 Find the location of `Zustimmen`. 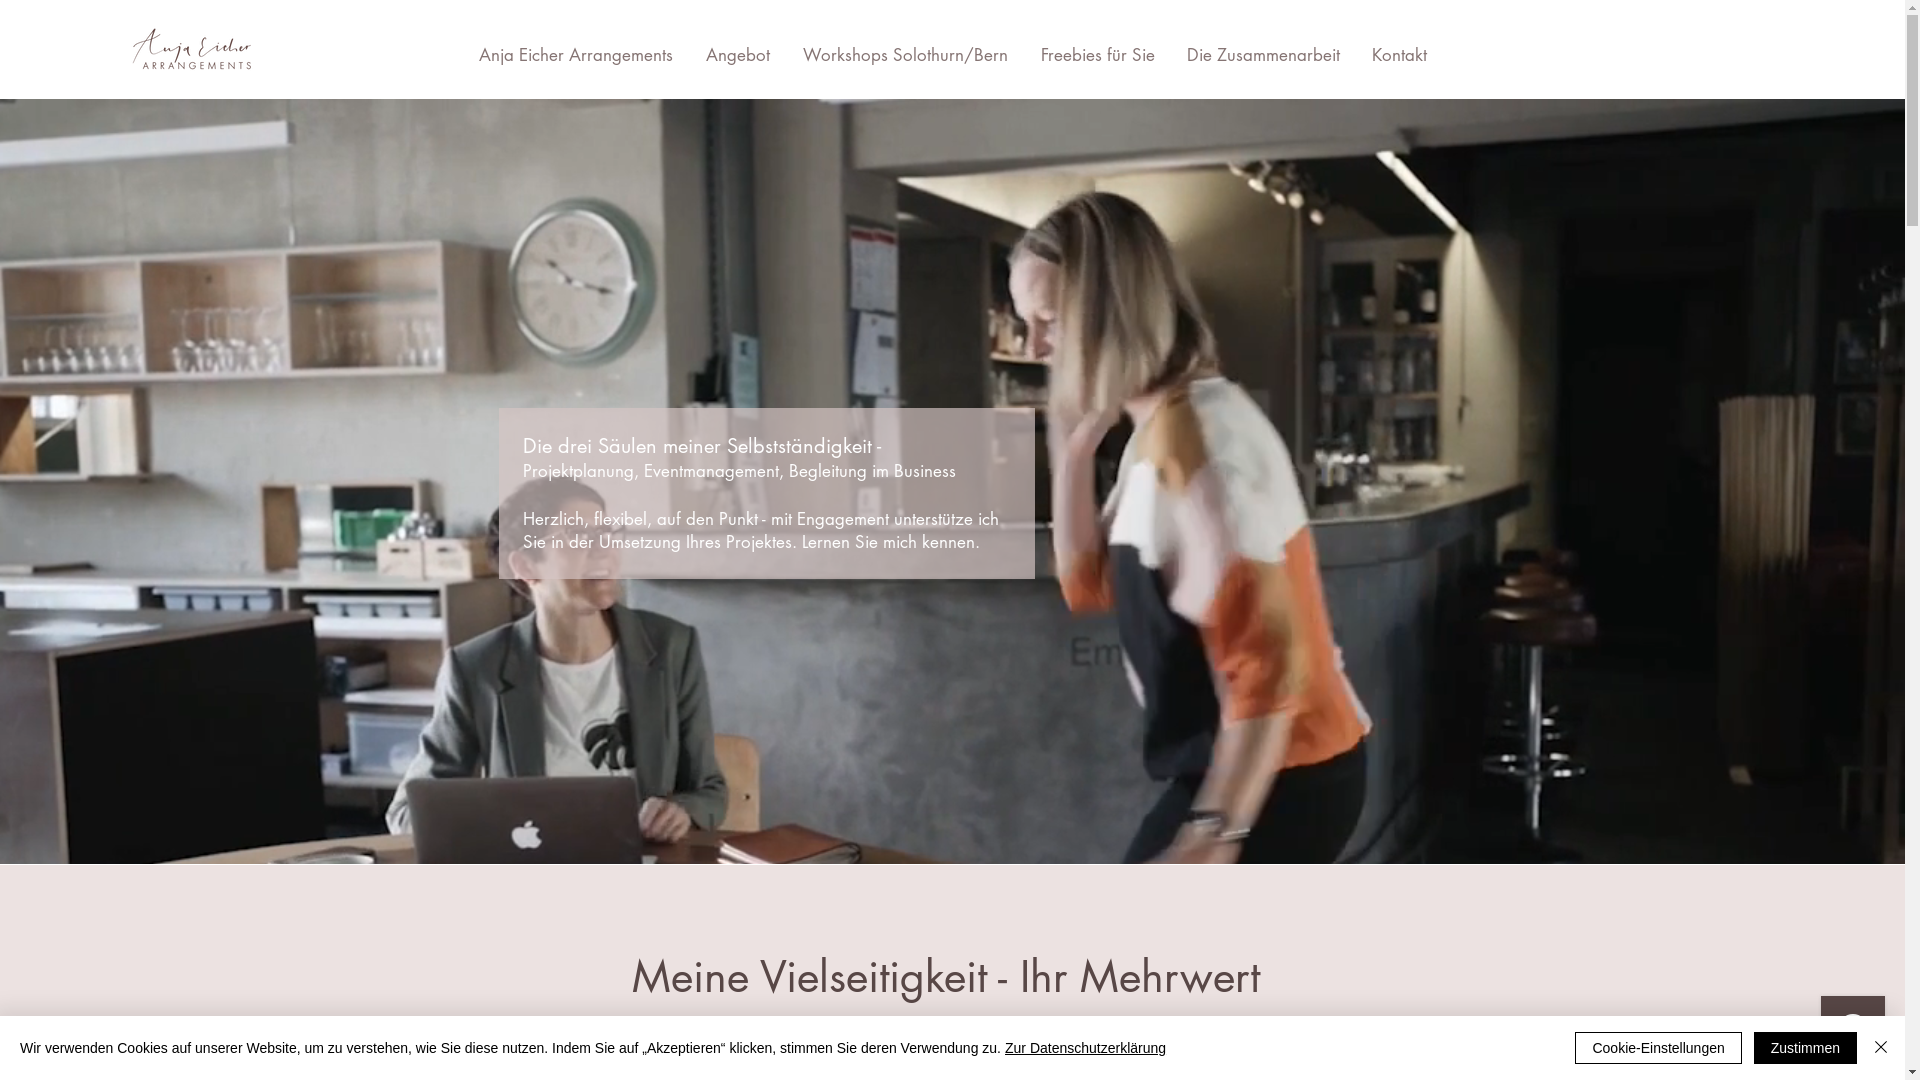

Zustimmen is located at coordinates (1806, 1048).